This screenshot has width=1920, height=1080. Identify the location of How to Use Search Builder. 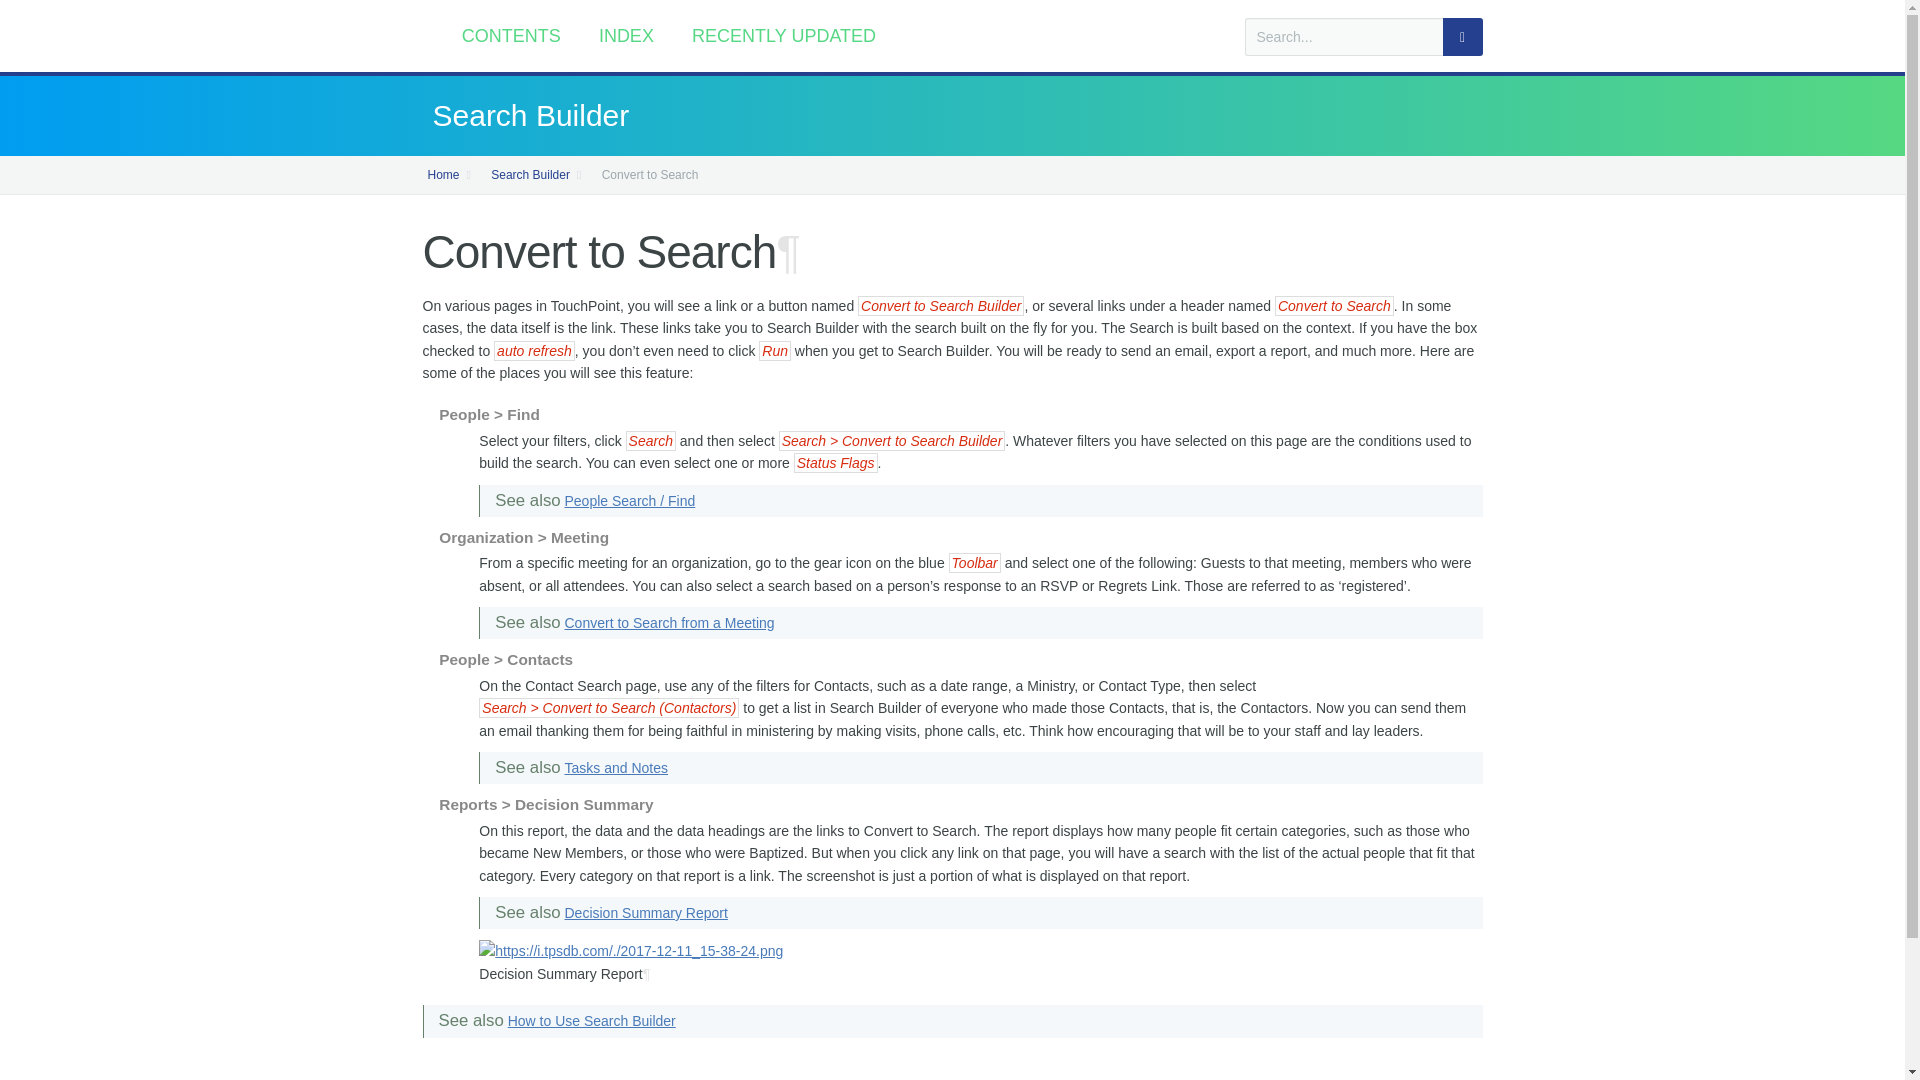
(592, 1021).